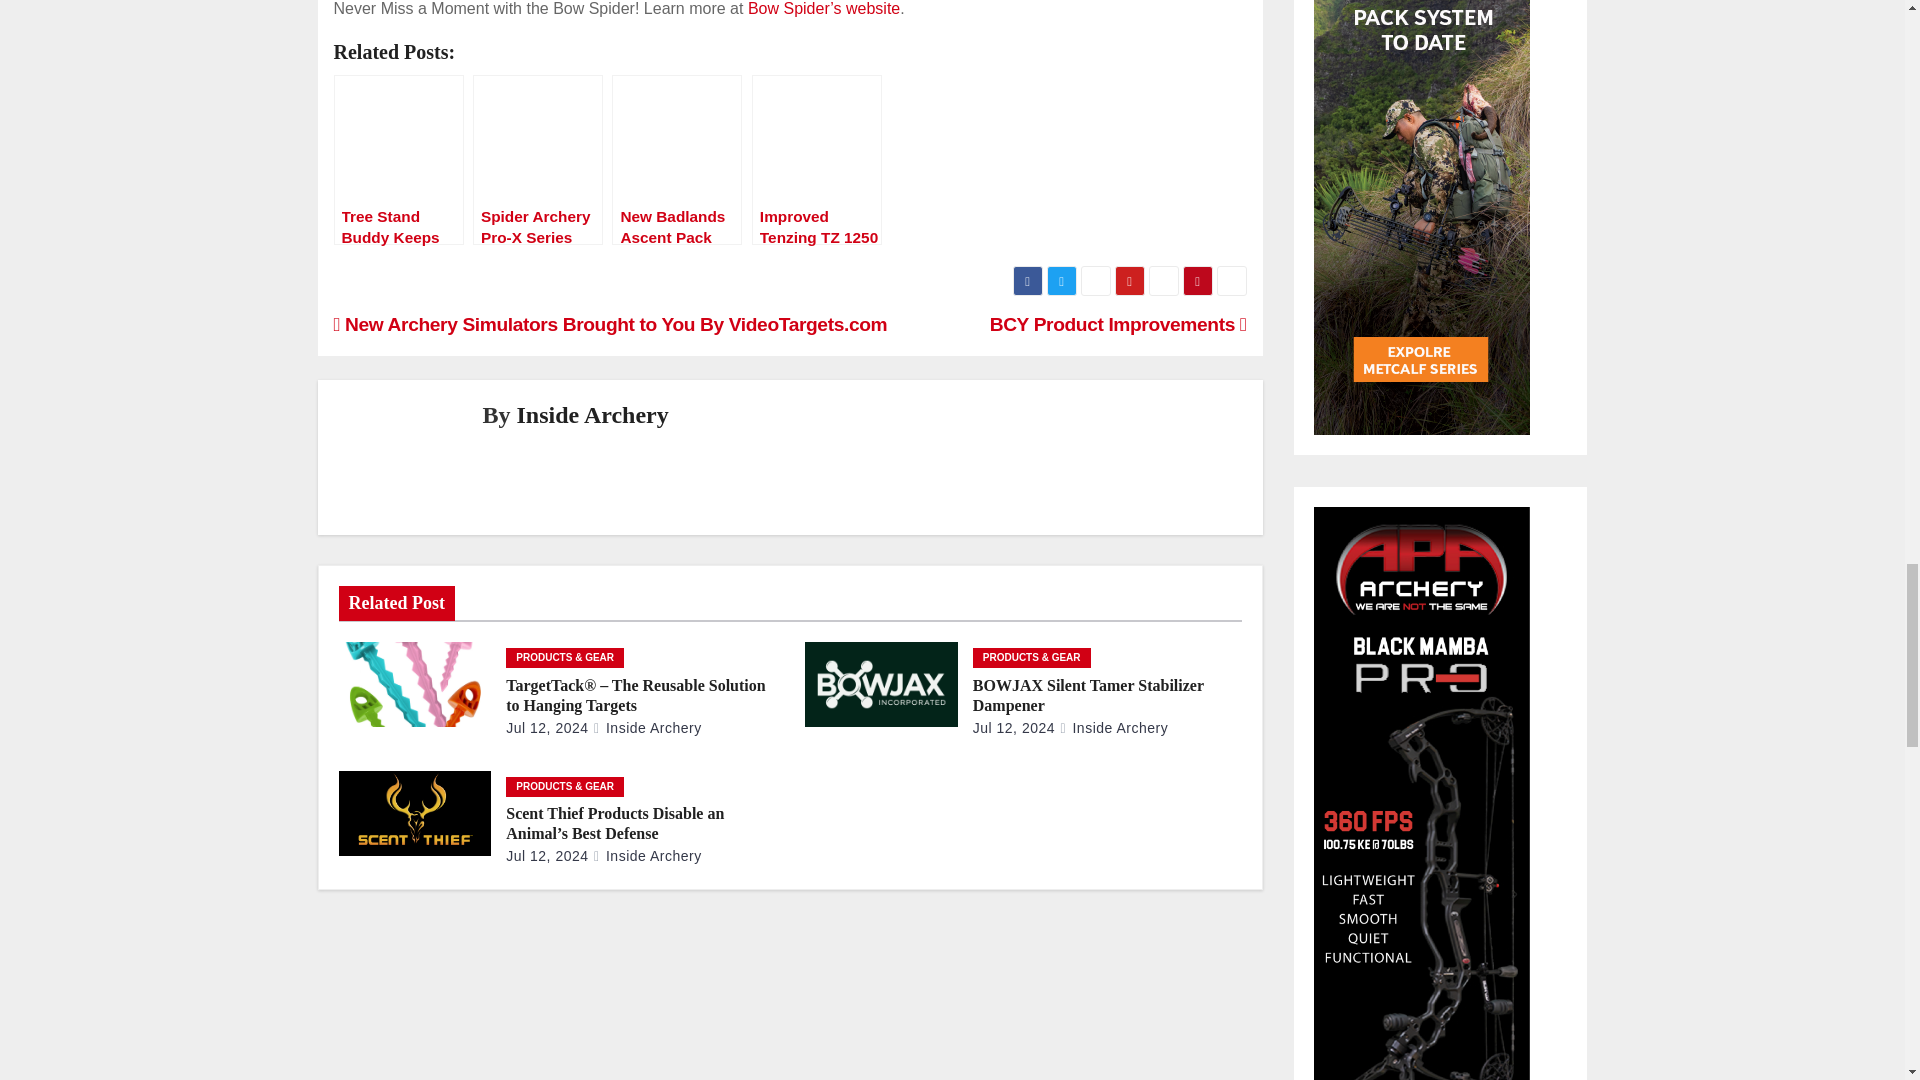  What do you see at coordinates (1088, 695) in the screenshot?
I see `Permalink to: BOWJAX Silent Tamer Stabilizer Dampener` at bounding box center [1088, 695].